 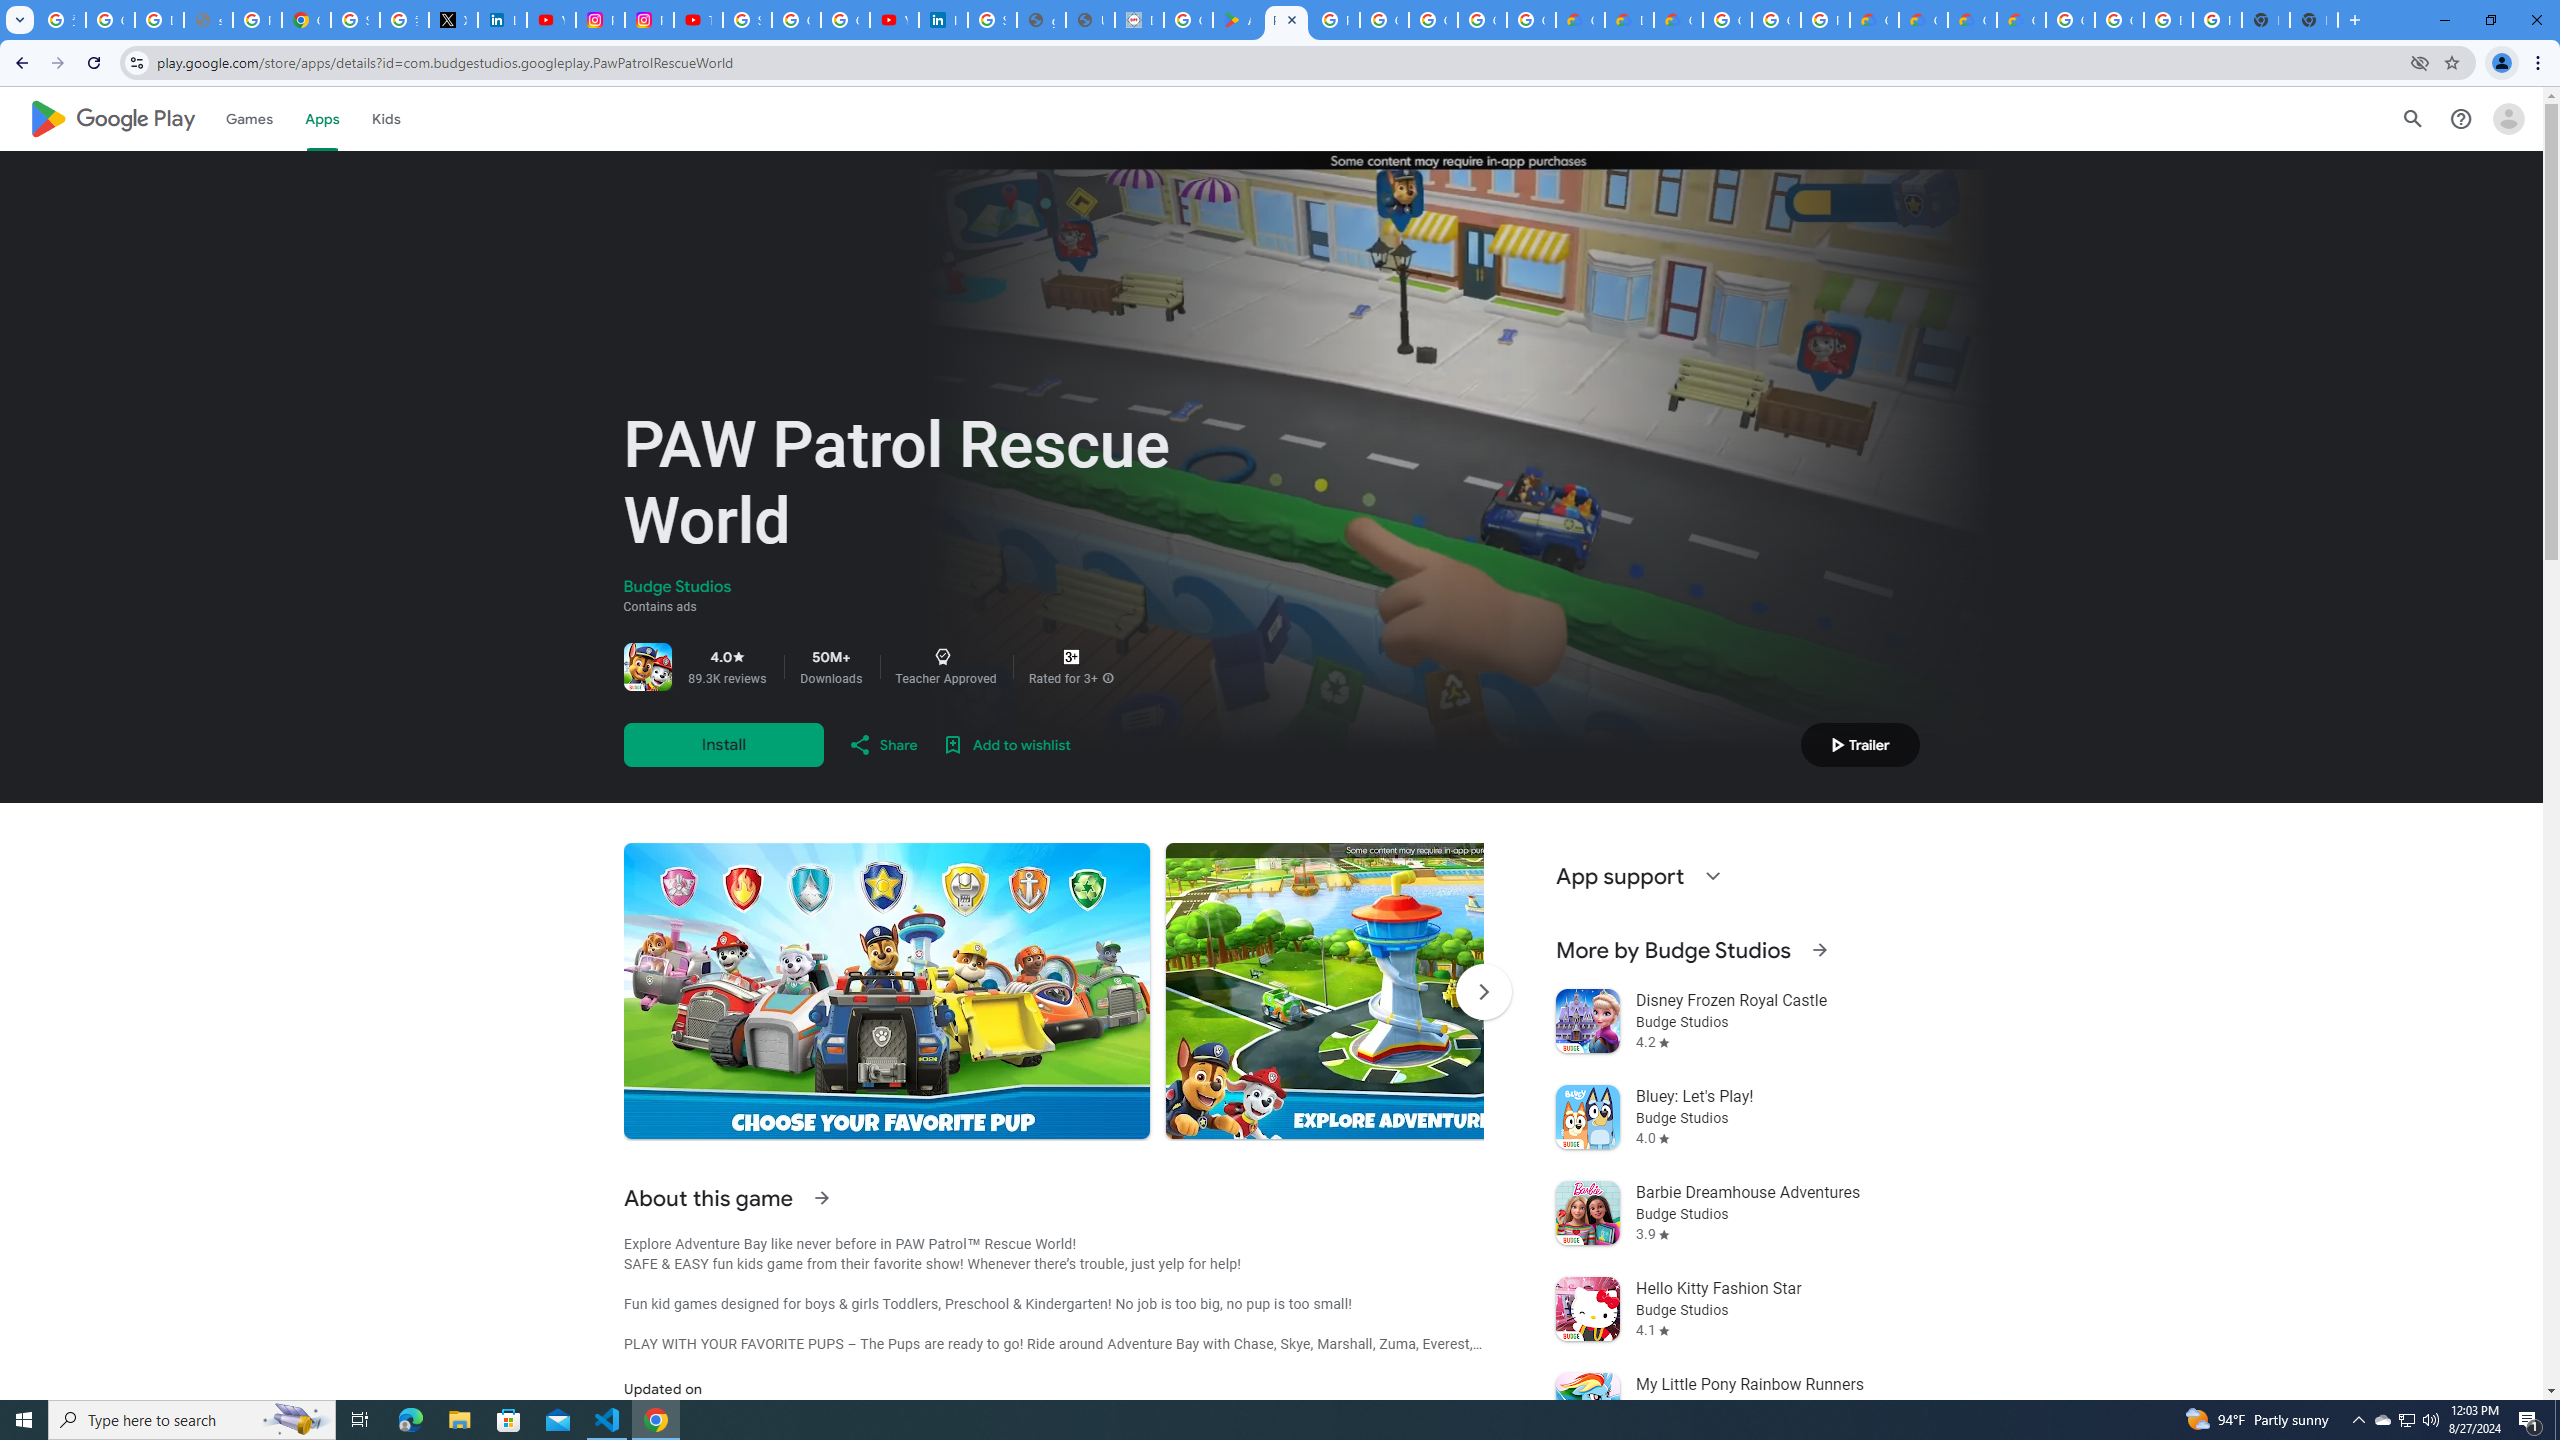 I want to click on Gemini for Business and Developers | Google Cloud, so click(x=1679, y=20).